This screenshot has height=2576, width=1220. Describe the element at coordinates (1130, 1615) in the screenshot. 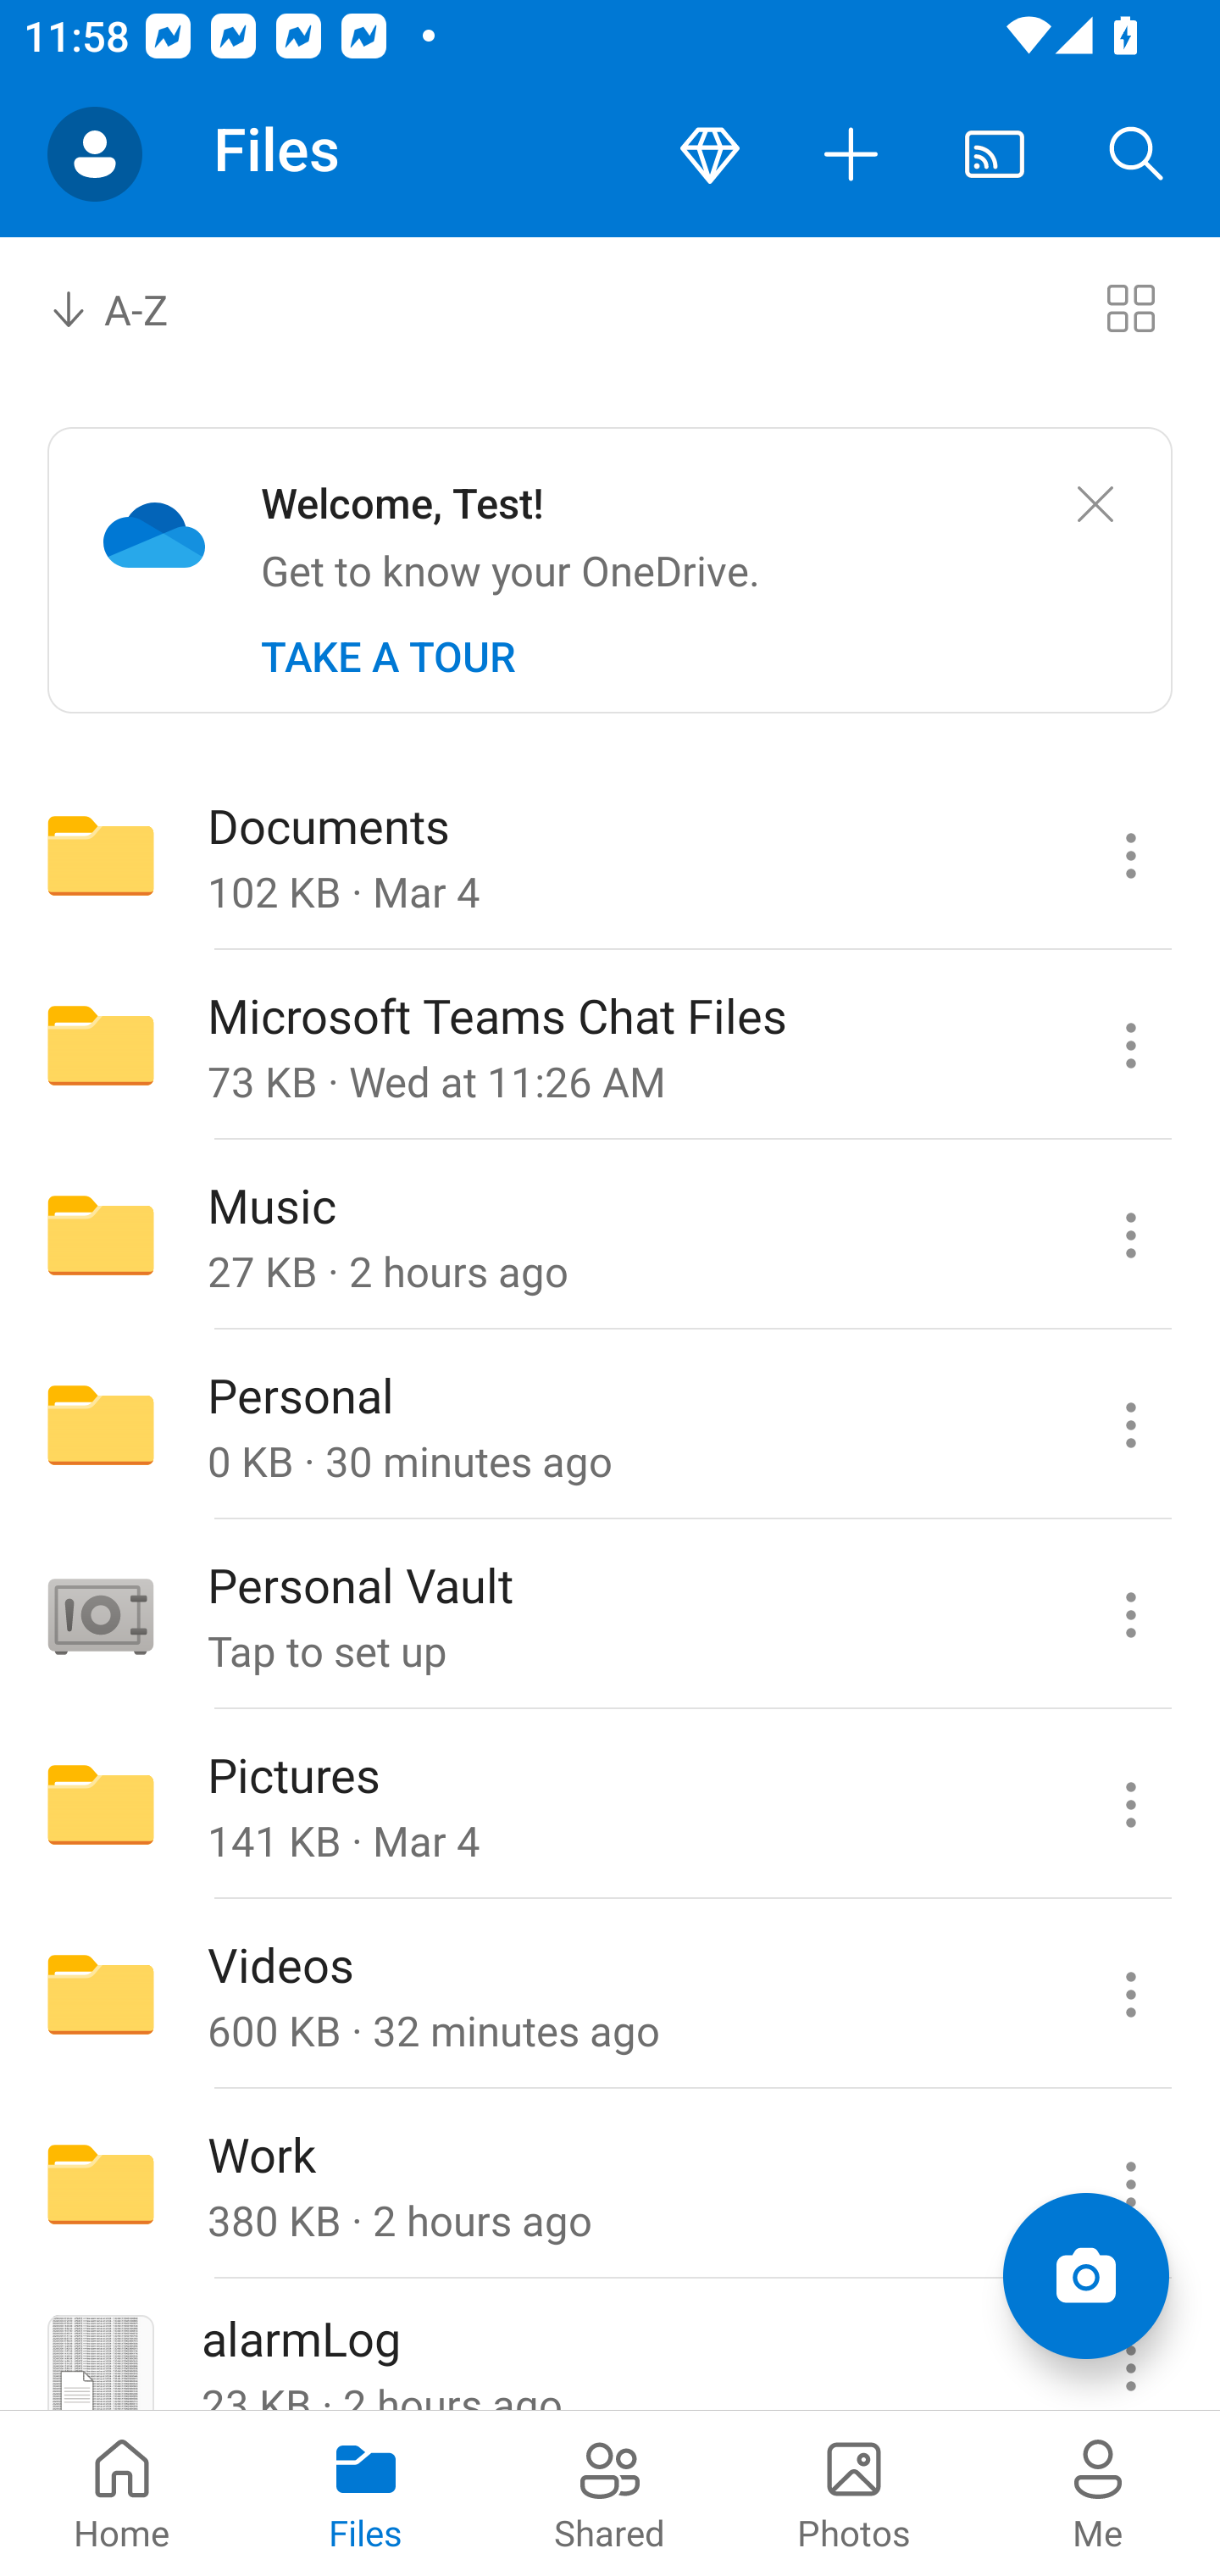

I see `Personal Vault commands` at that location.